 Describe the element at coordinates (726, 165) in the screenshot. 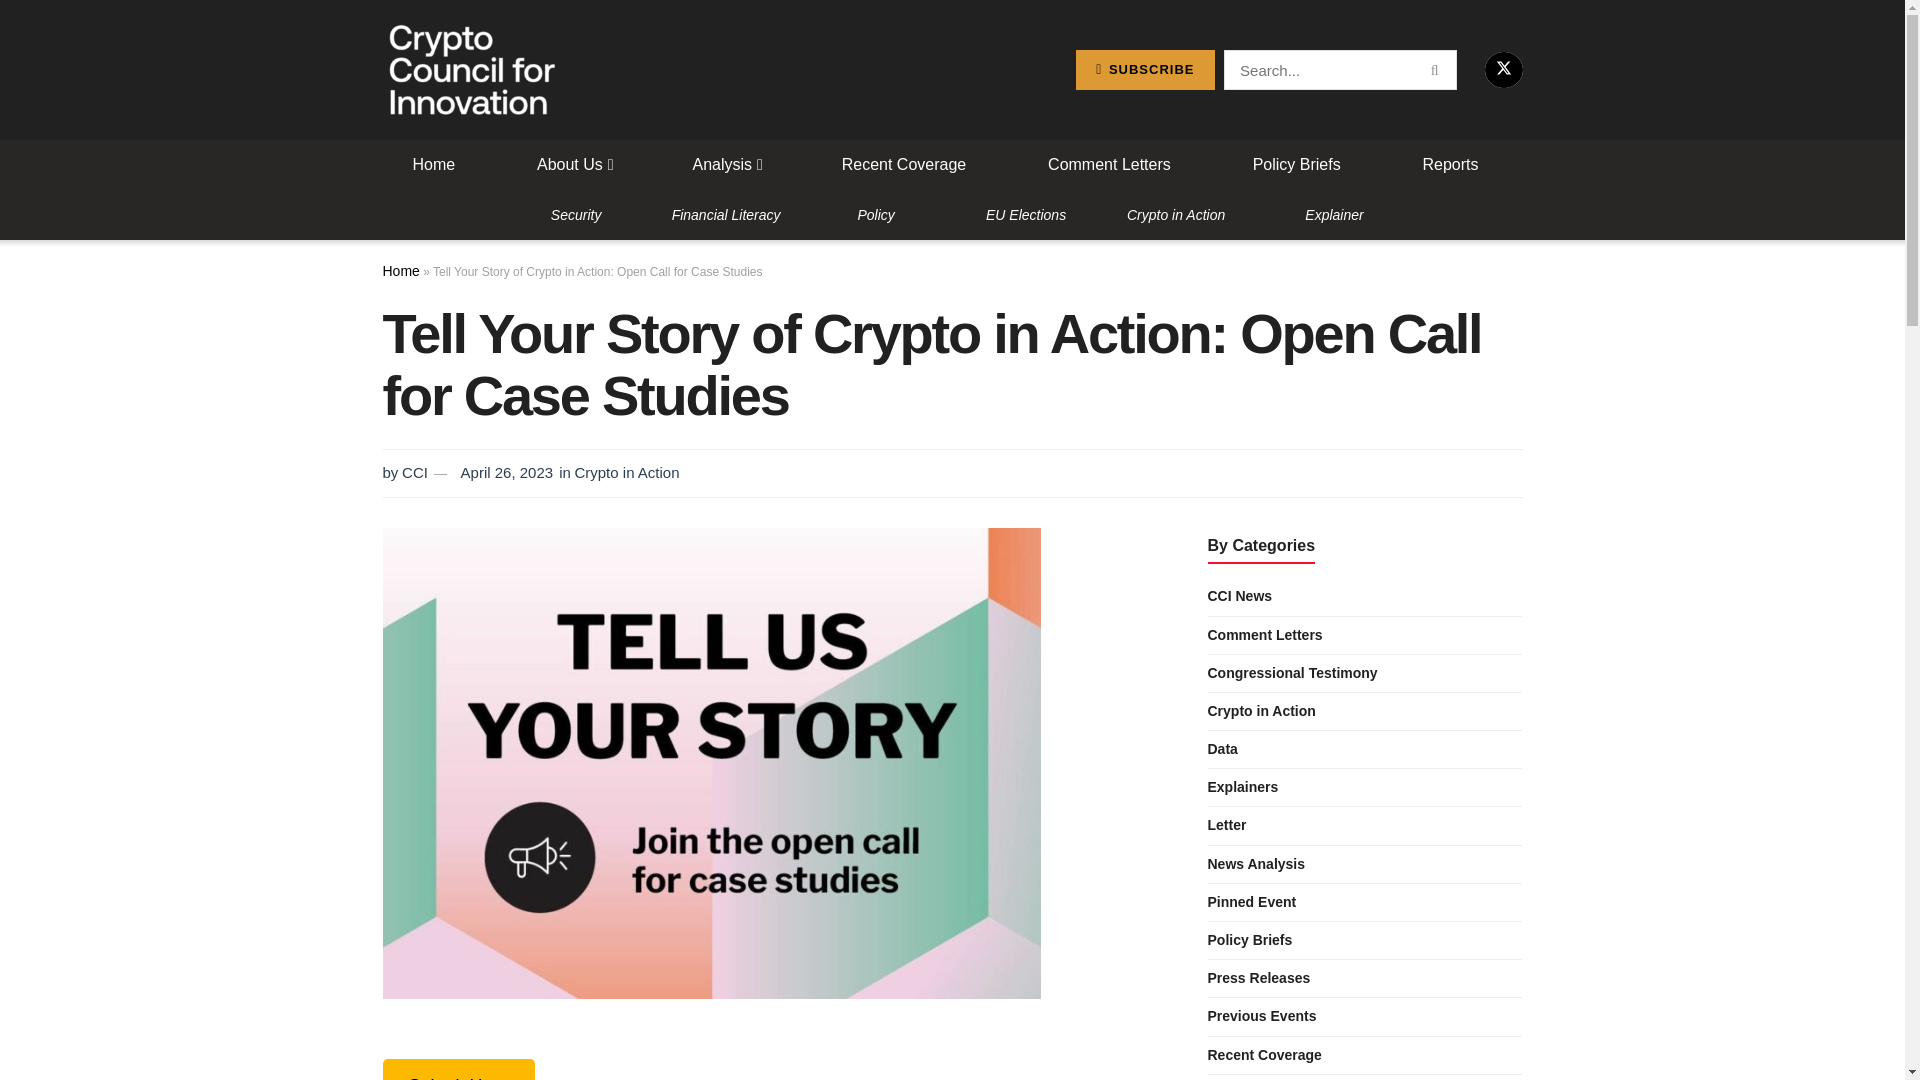

I see `Analysis` at that location.